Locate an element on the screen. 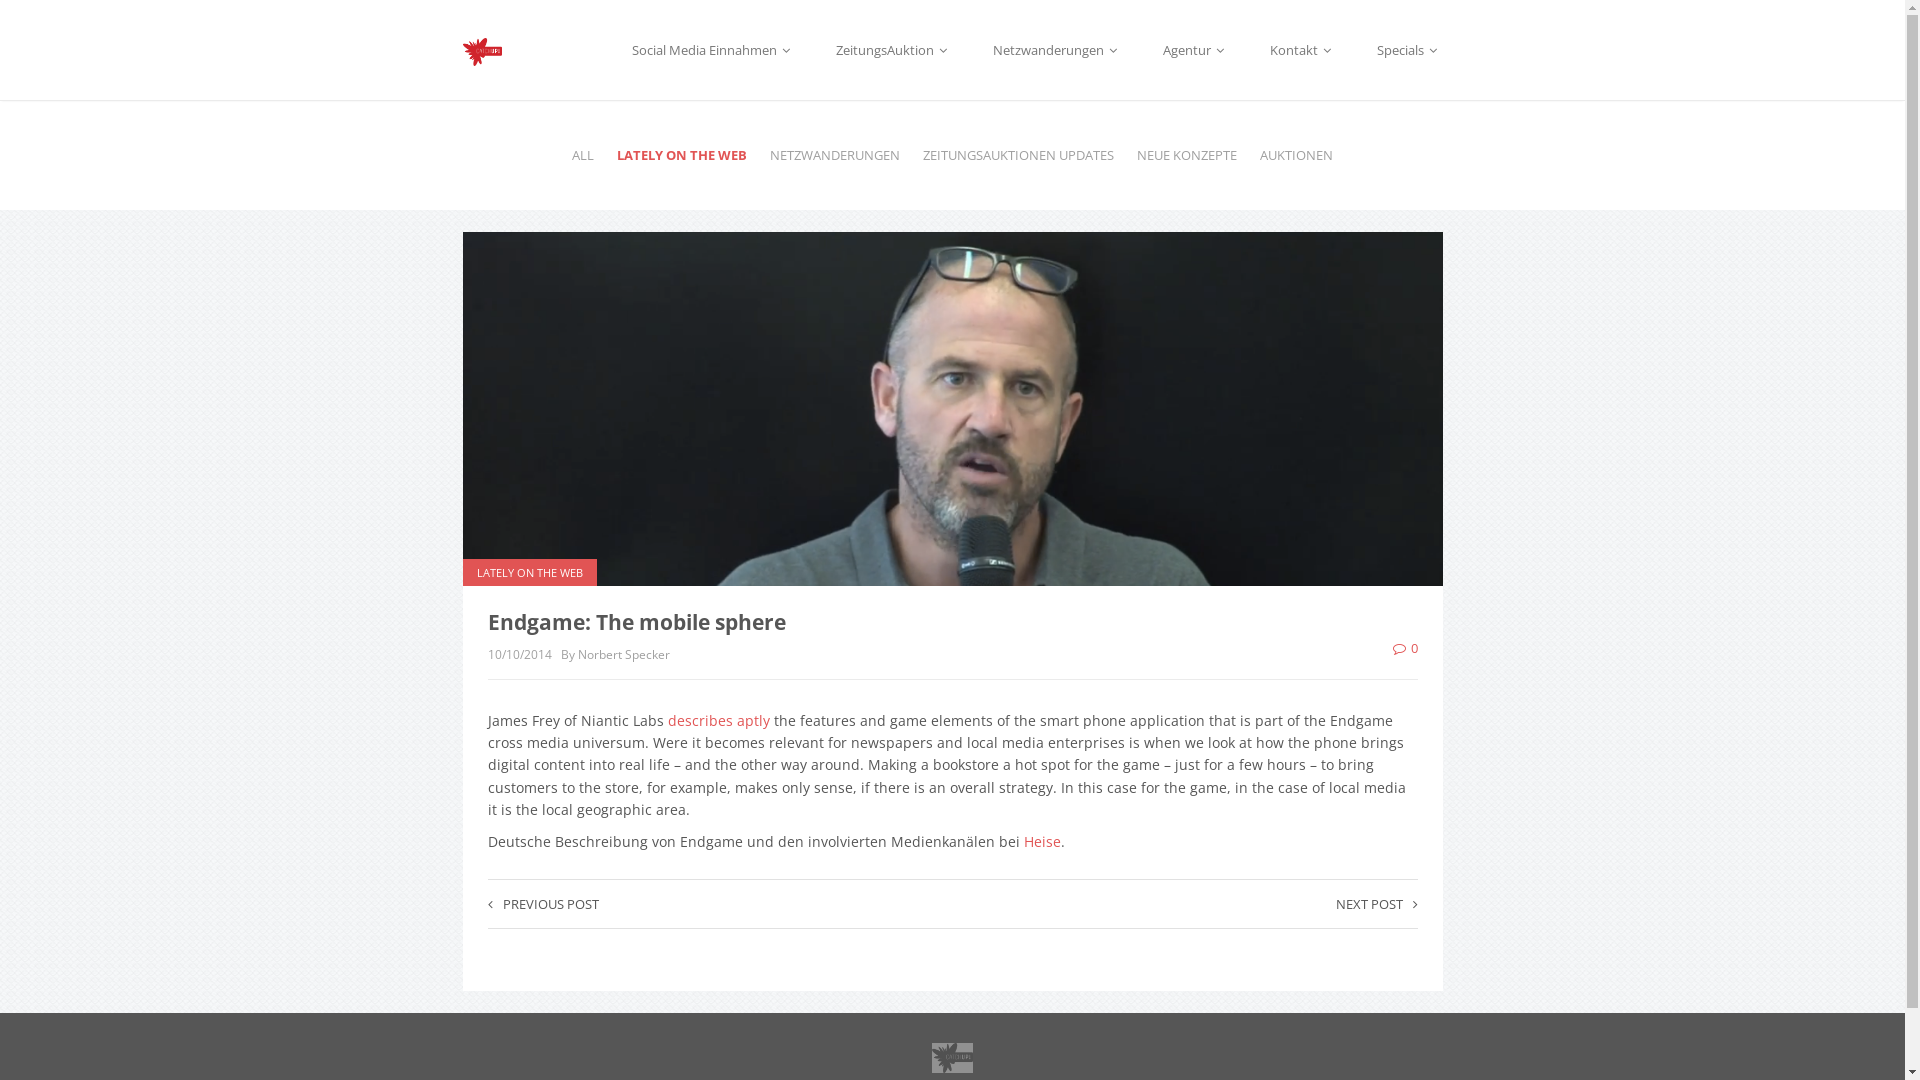 The width and height of the screenshot is (1920, 1080). describes aptly is located at coordinates (719, 720).